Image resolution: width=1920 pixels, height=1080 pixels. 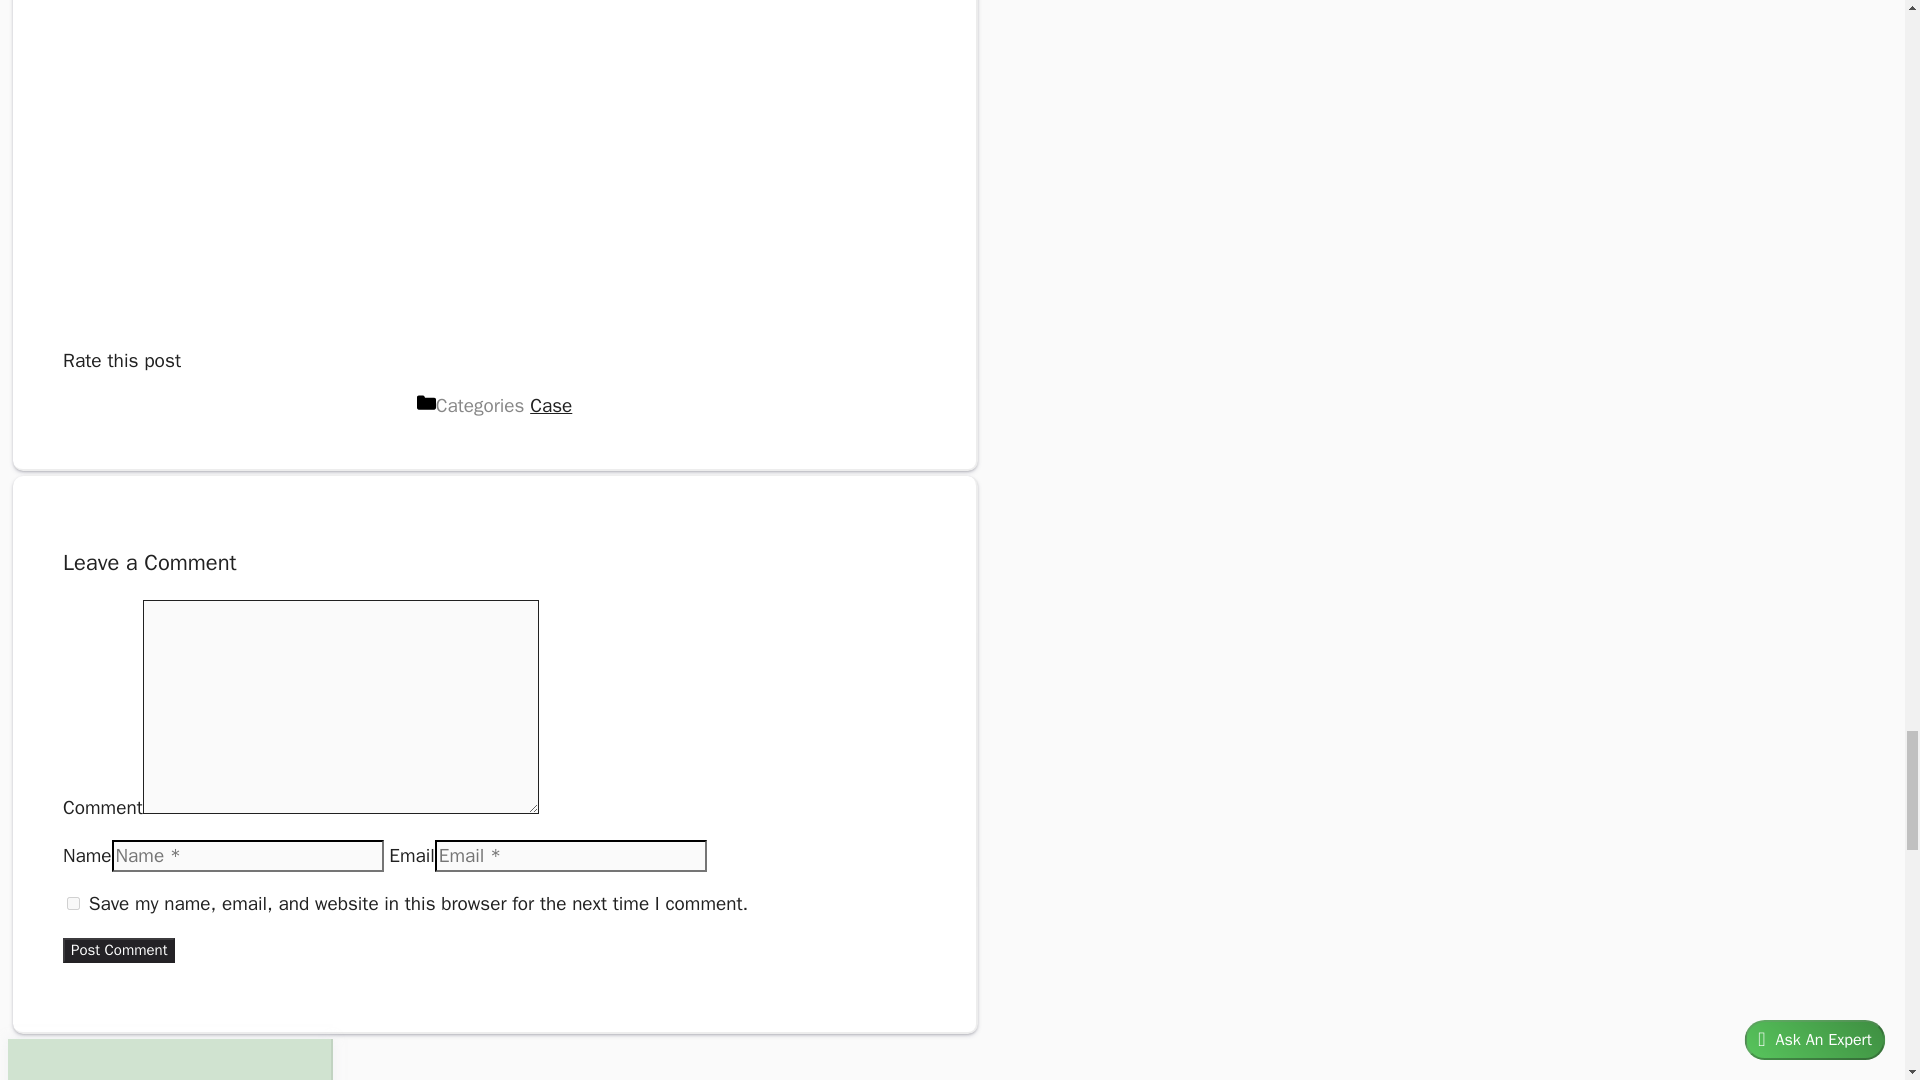 What do you see at coordinates (118, 950) in the screenshot?
I see `Post Comment` at bounding box center [118, 950].